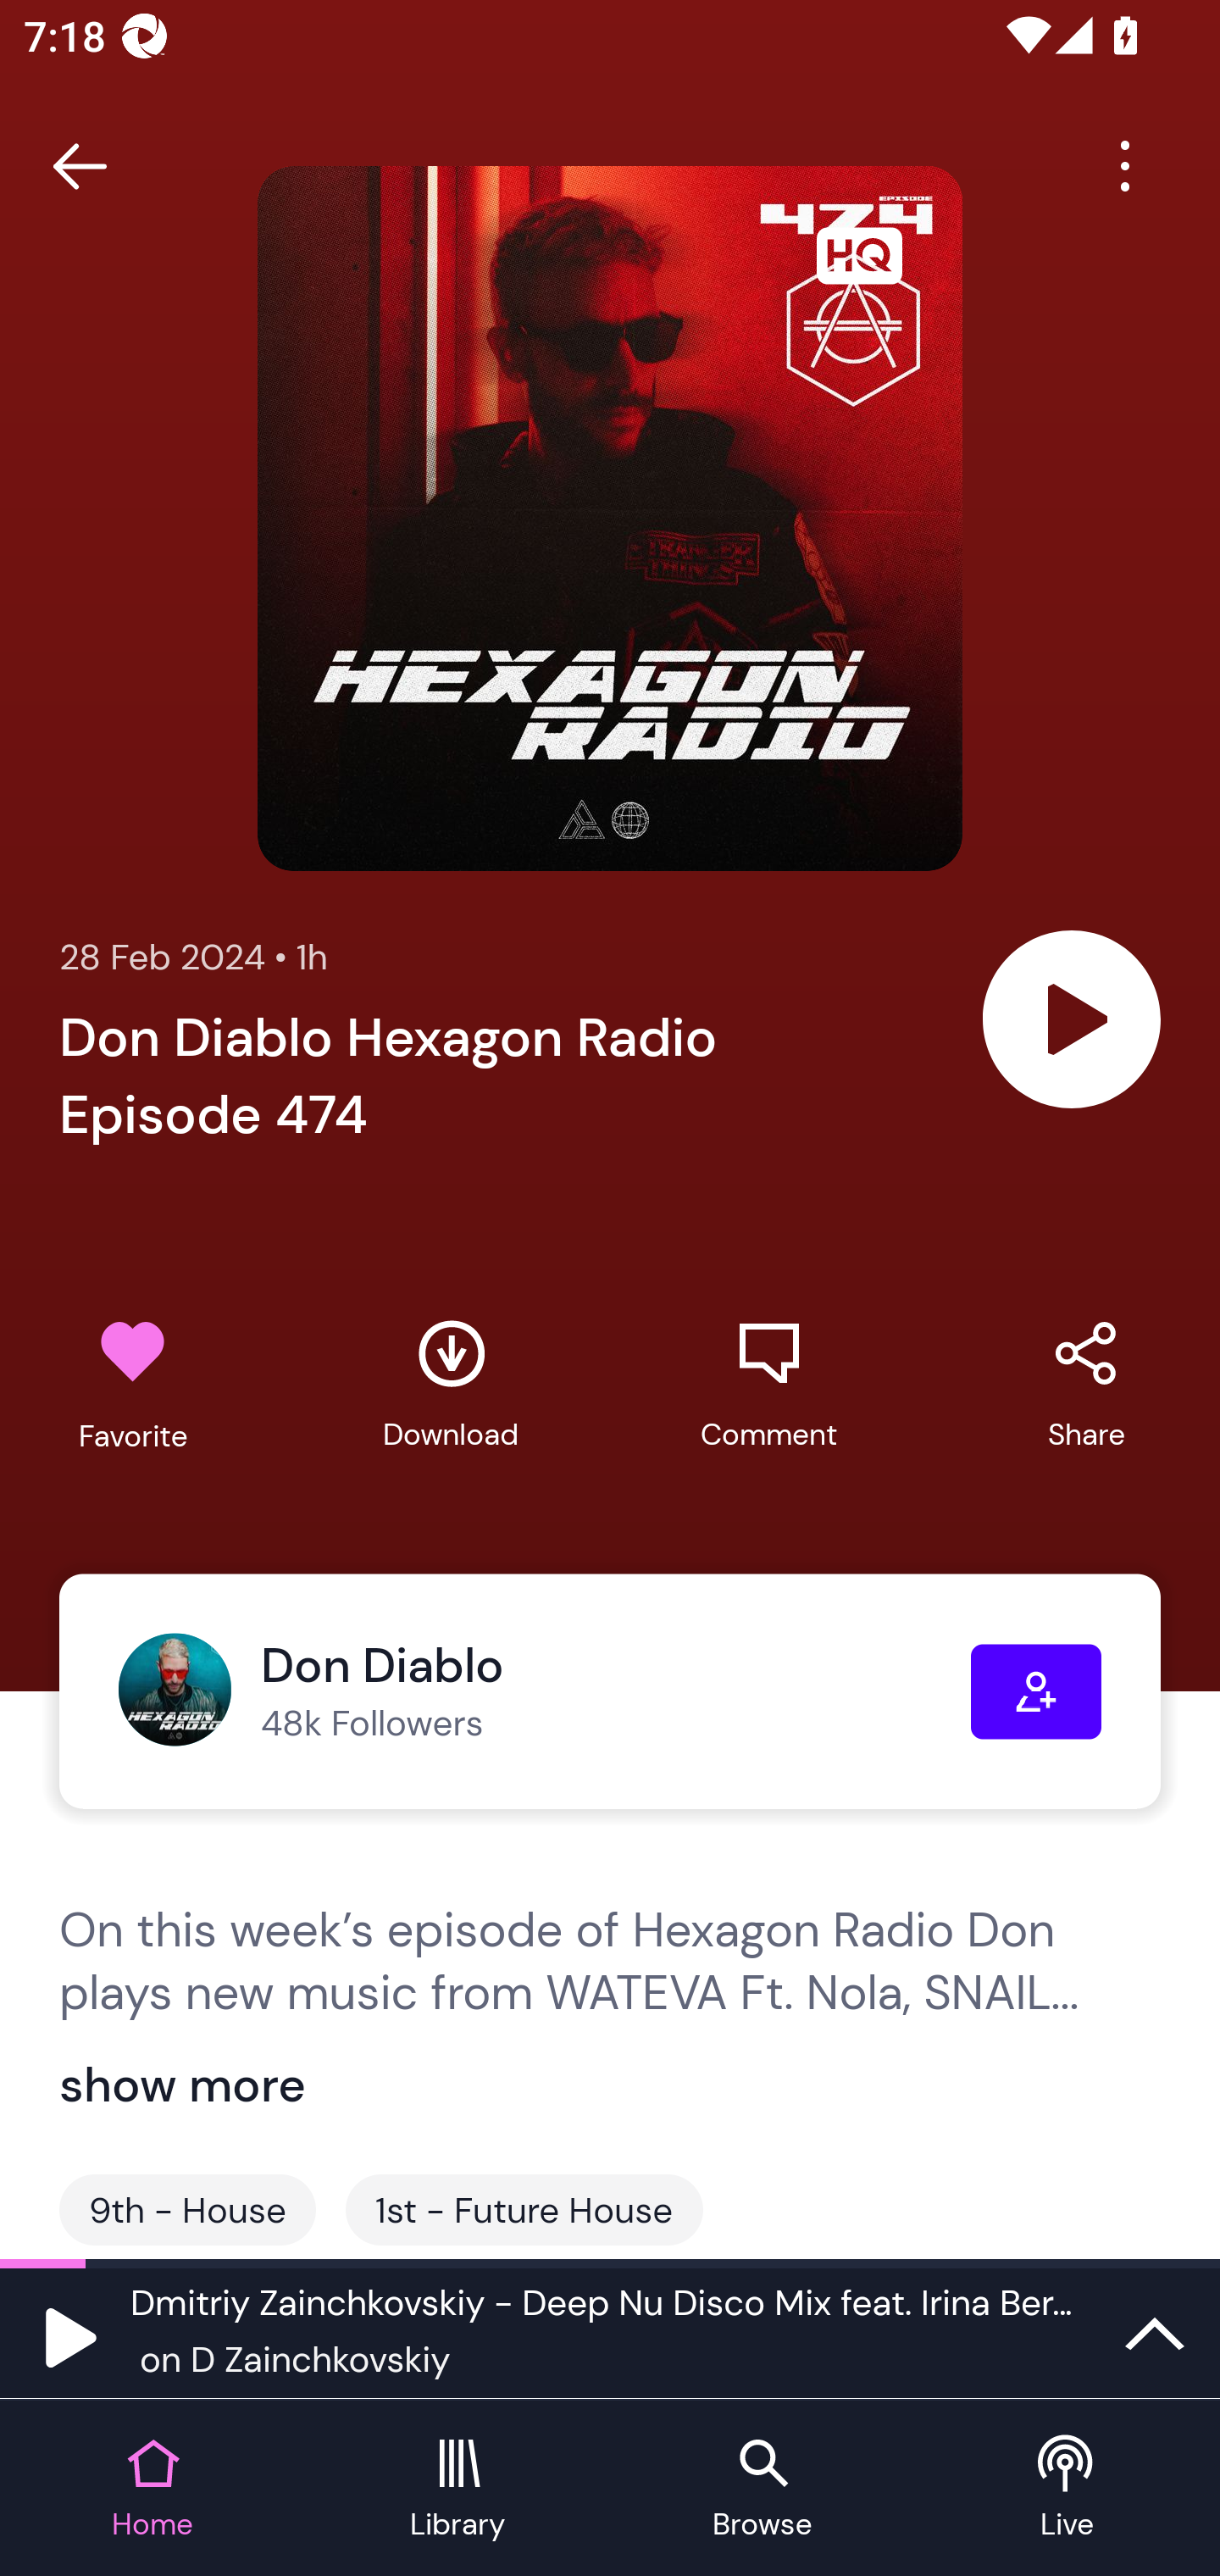 This screenshot has width=1220, height=2576. Describe the element at coordinates (187, 2210) in the screenshot. I see `9th - House` at that location.